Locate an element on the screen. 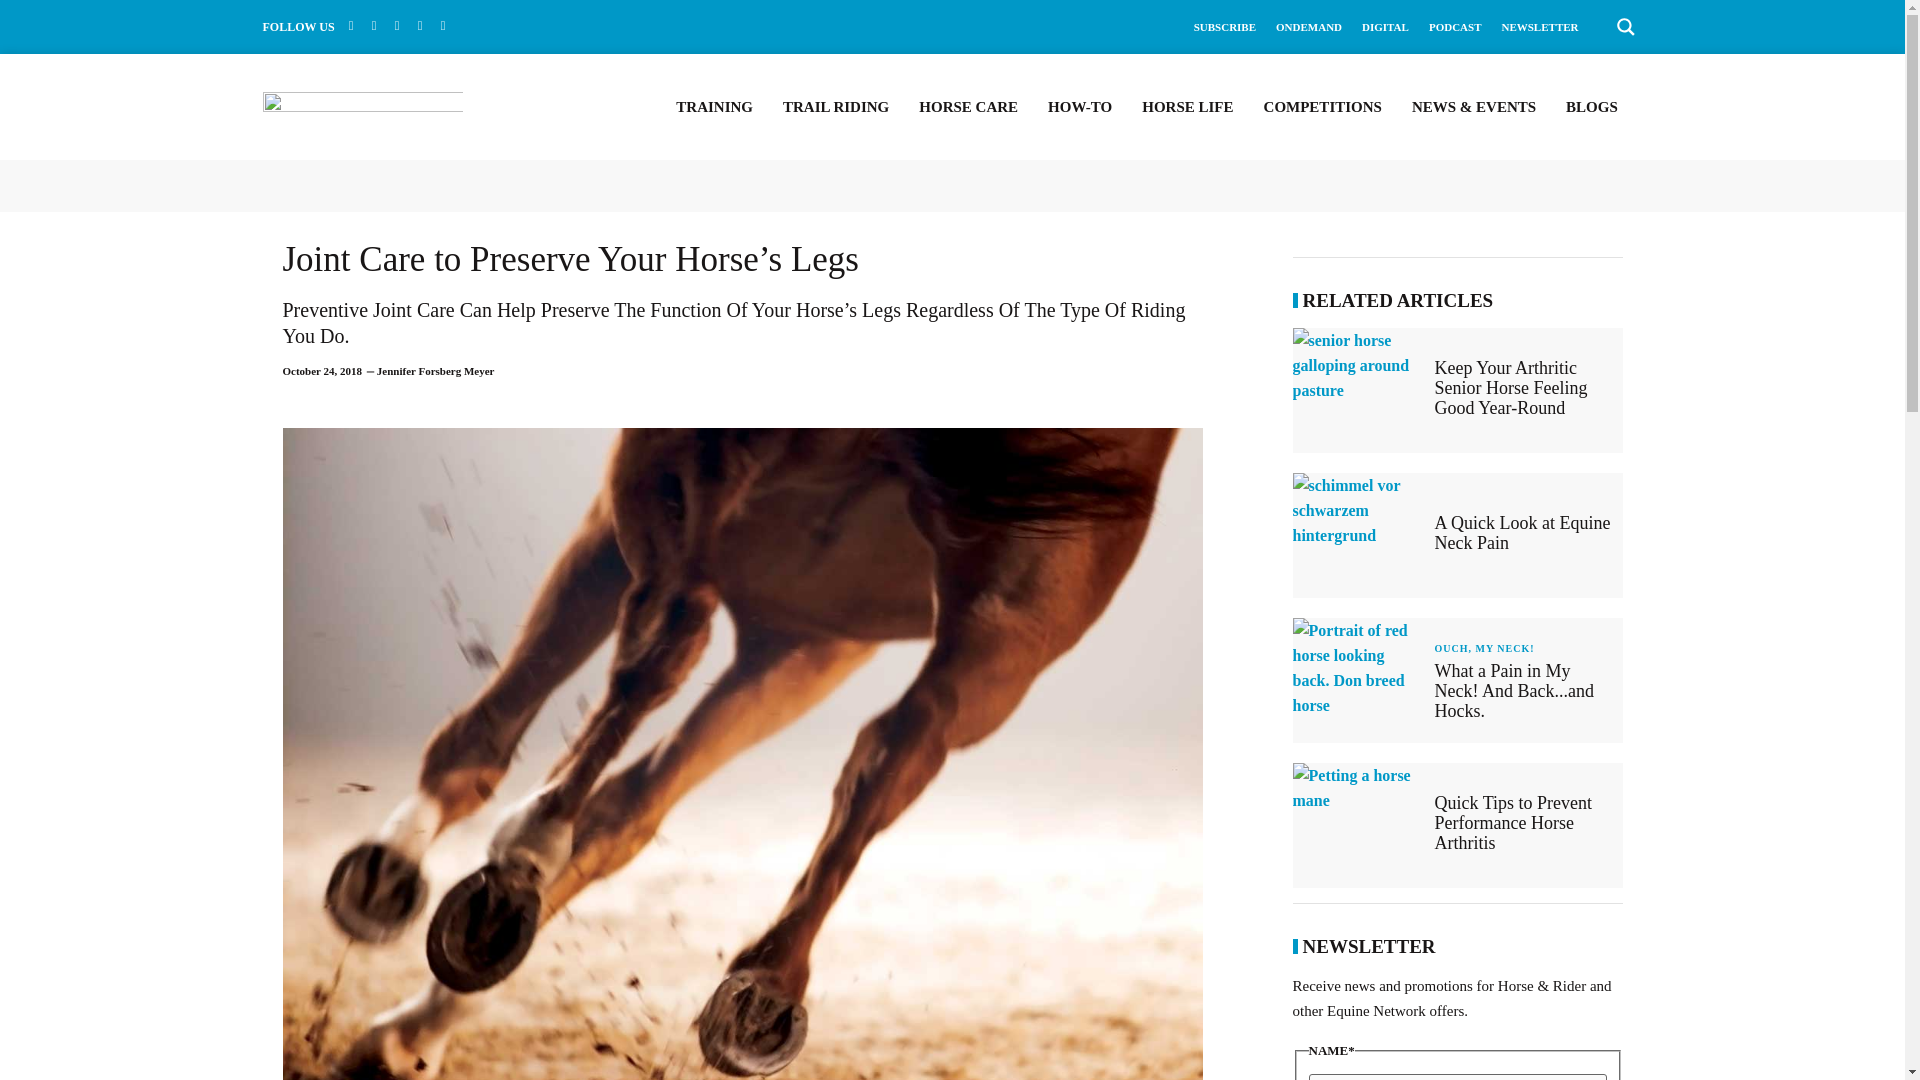  Quick Tips to Prevent Performance Horse Arthritis is located at coordinates (1358, 824).